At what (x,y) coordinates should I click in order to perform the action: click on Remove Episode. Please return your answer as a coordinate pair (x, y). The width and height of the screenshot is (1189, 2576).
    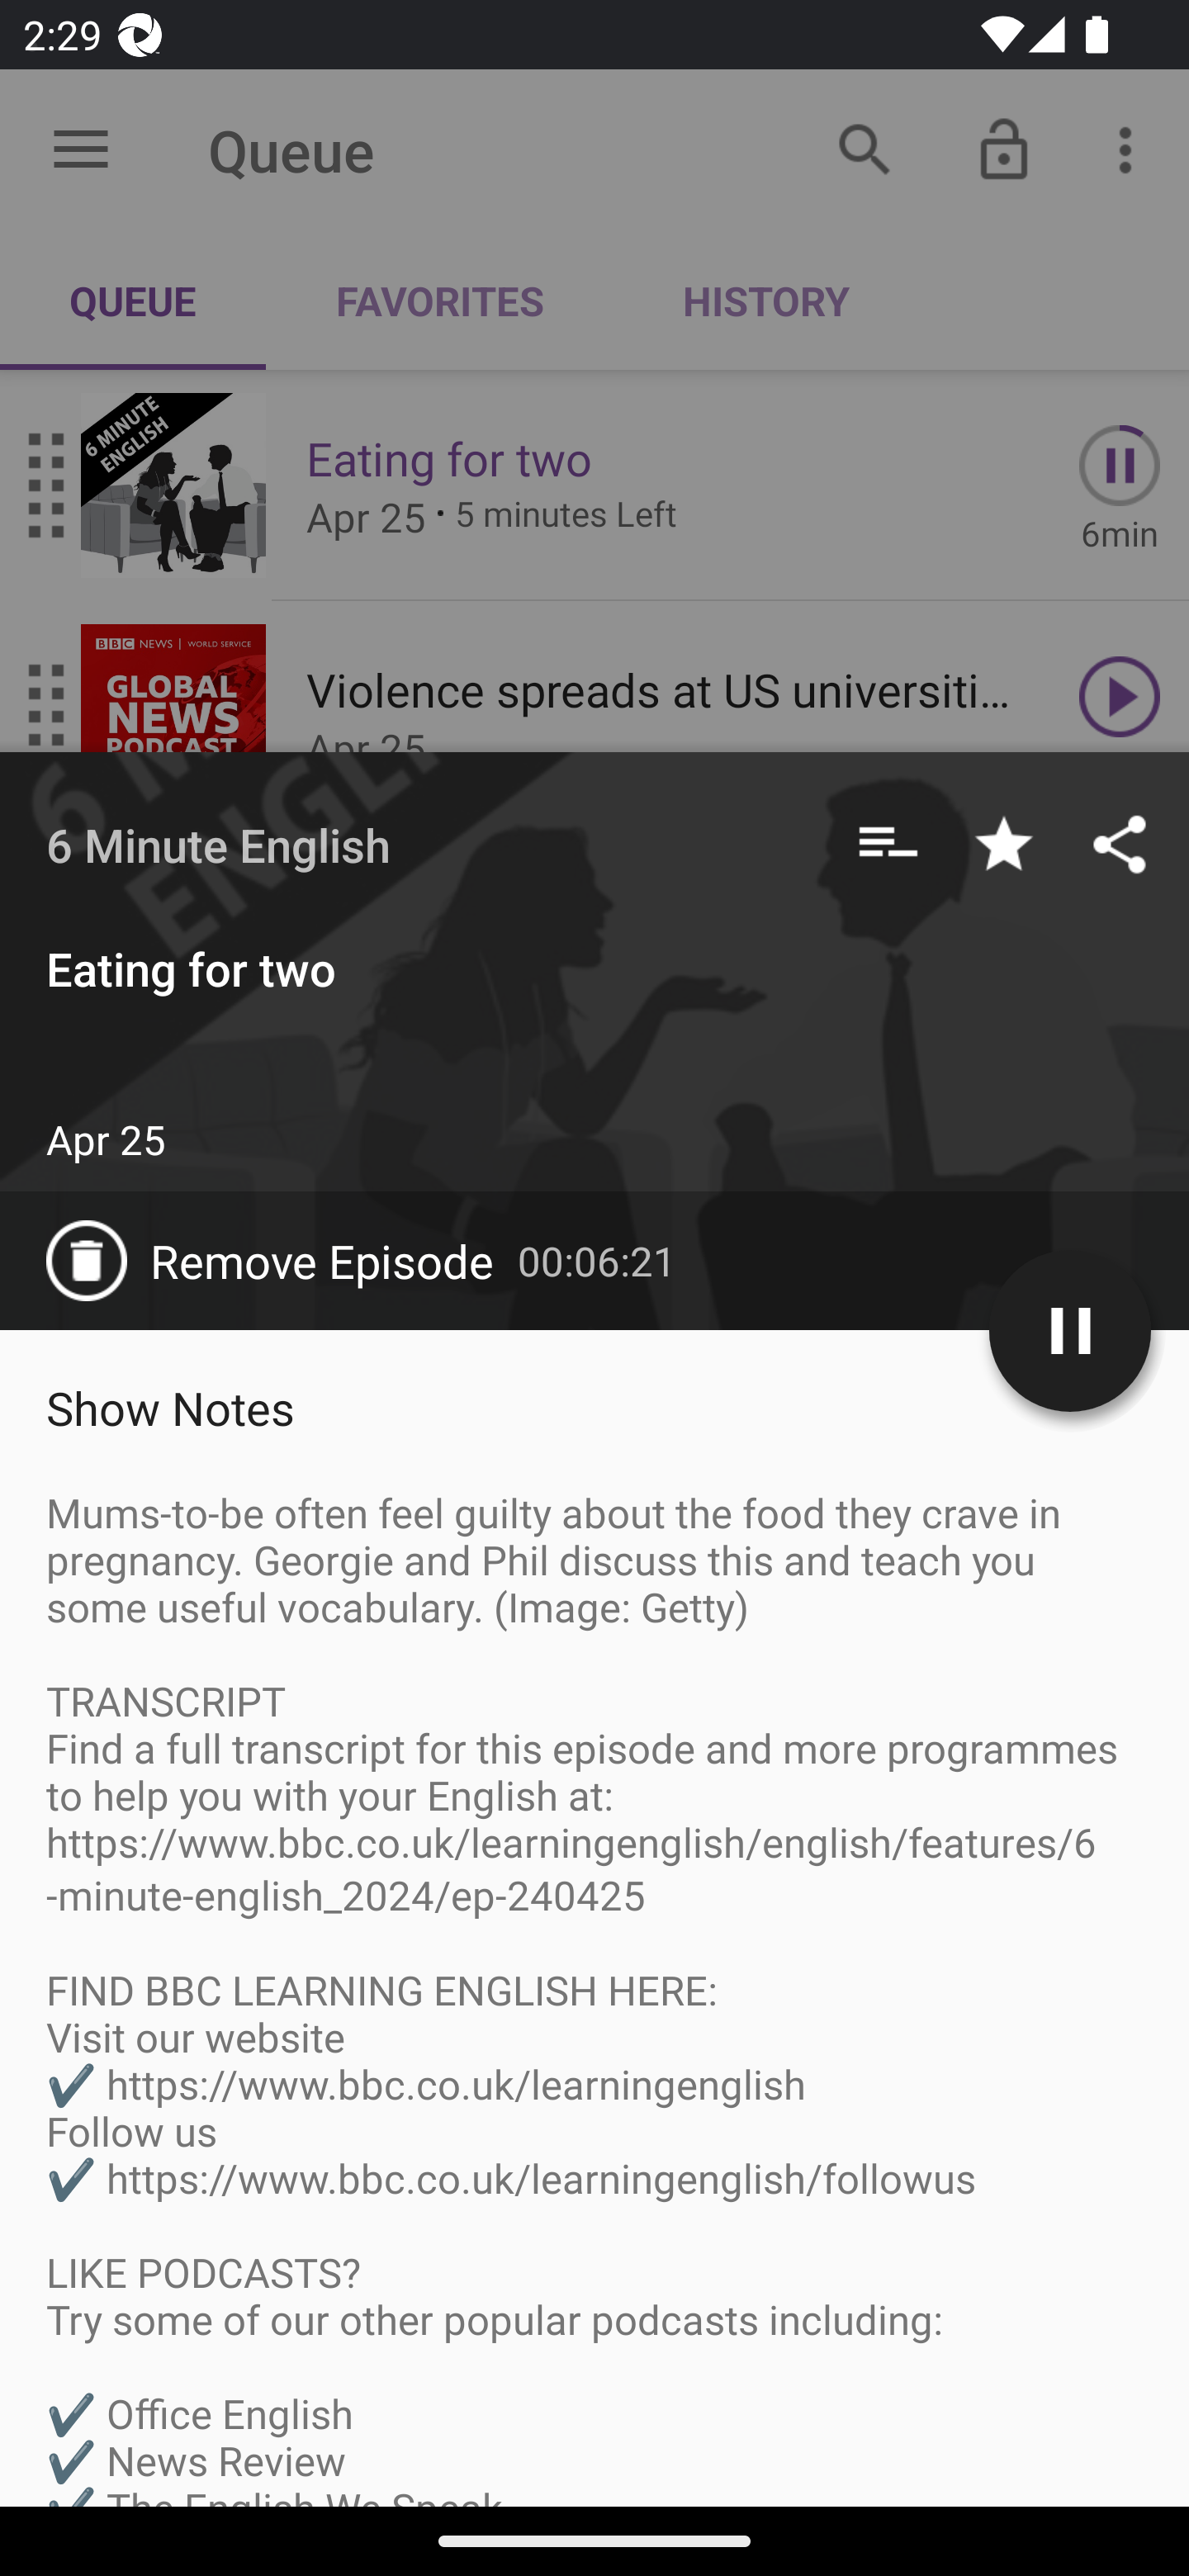
    Looking at the image, I should click on (282, 1260).